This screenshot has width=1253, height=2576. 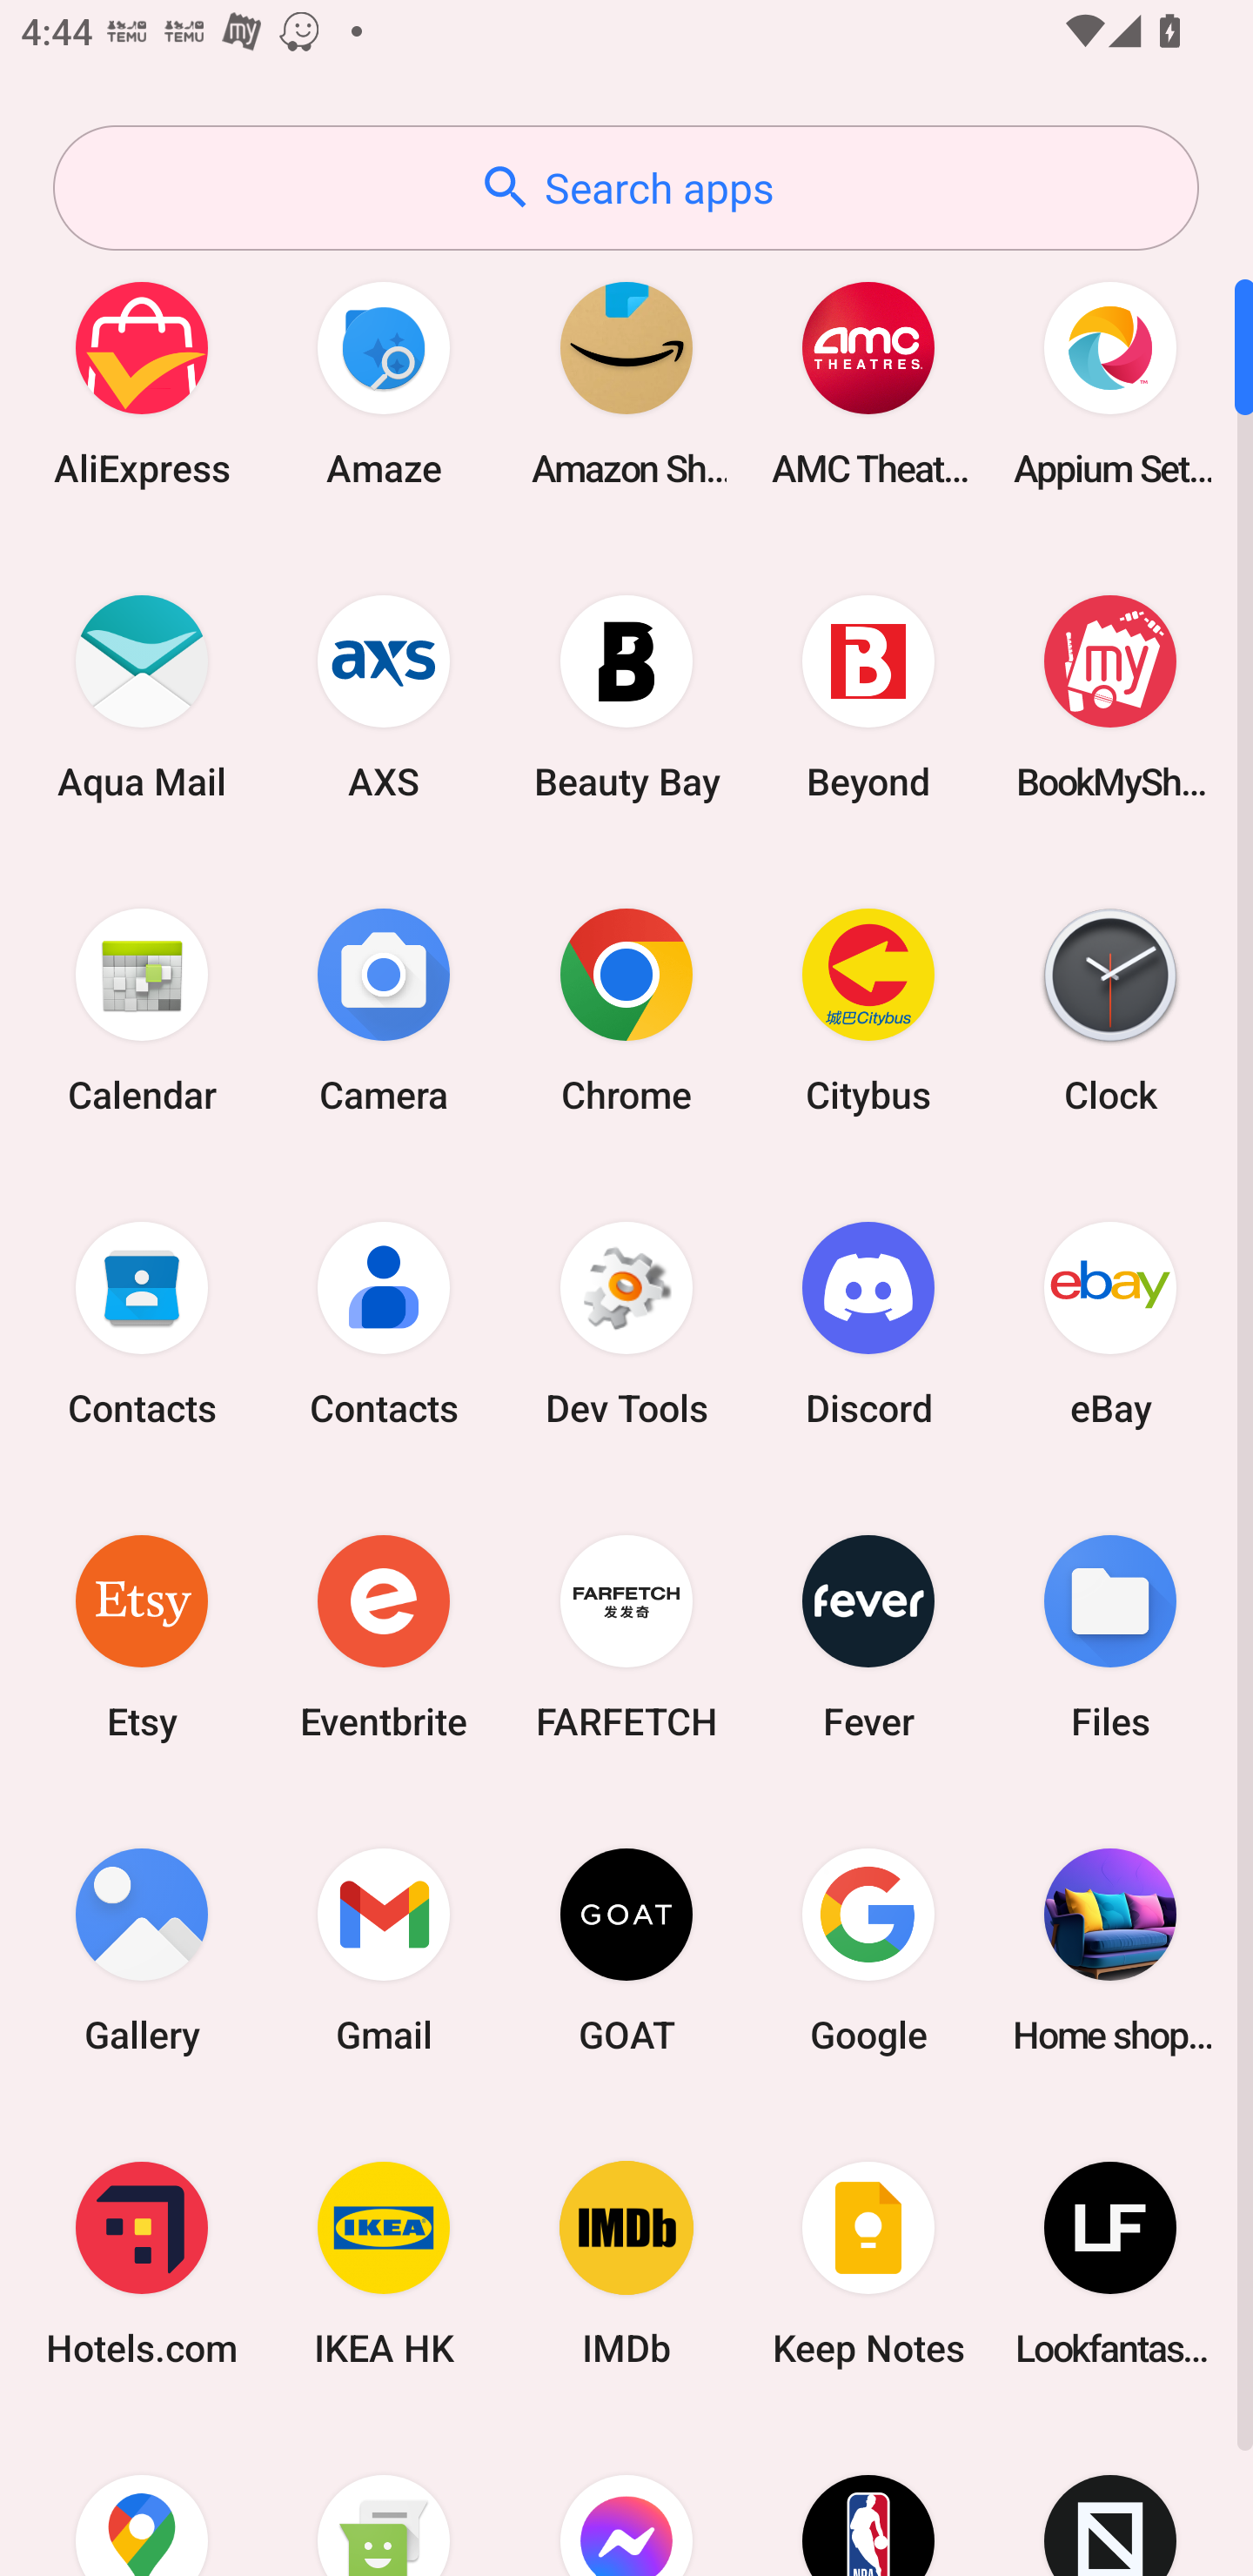 What do you see at coordinates (626, 1636) in the screenshot?
I see `FARFETCH` at bounding box center [626, 1636].